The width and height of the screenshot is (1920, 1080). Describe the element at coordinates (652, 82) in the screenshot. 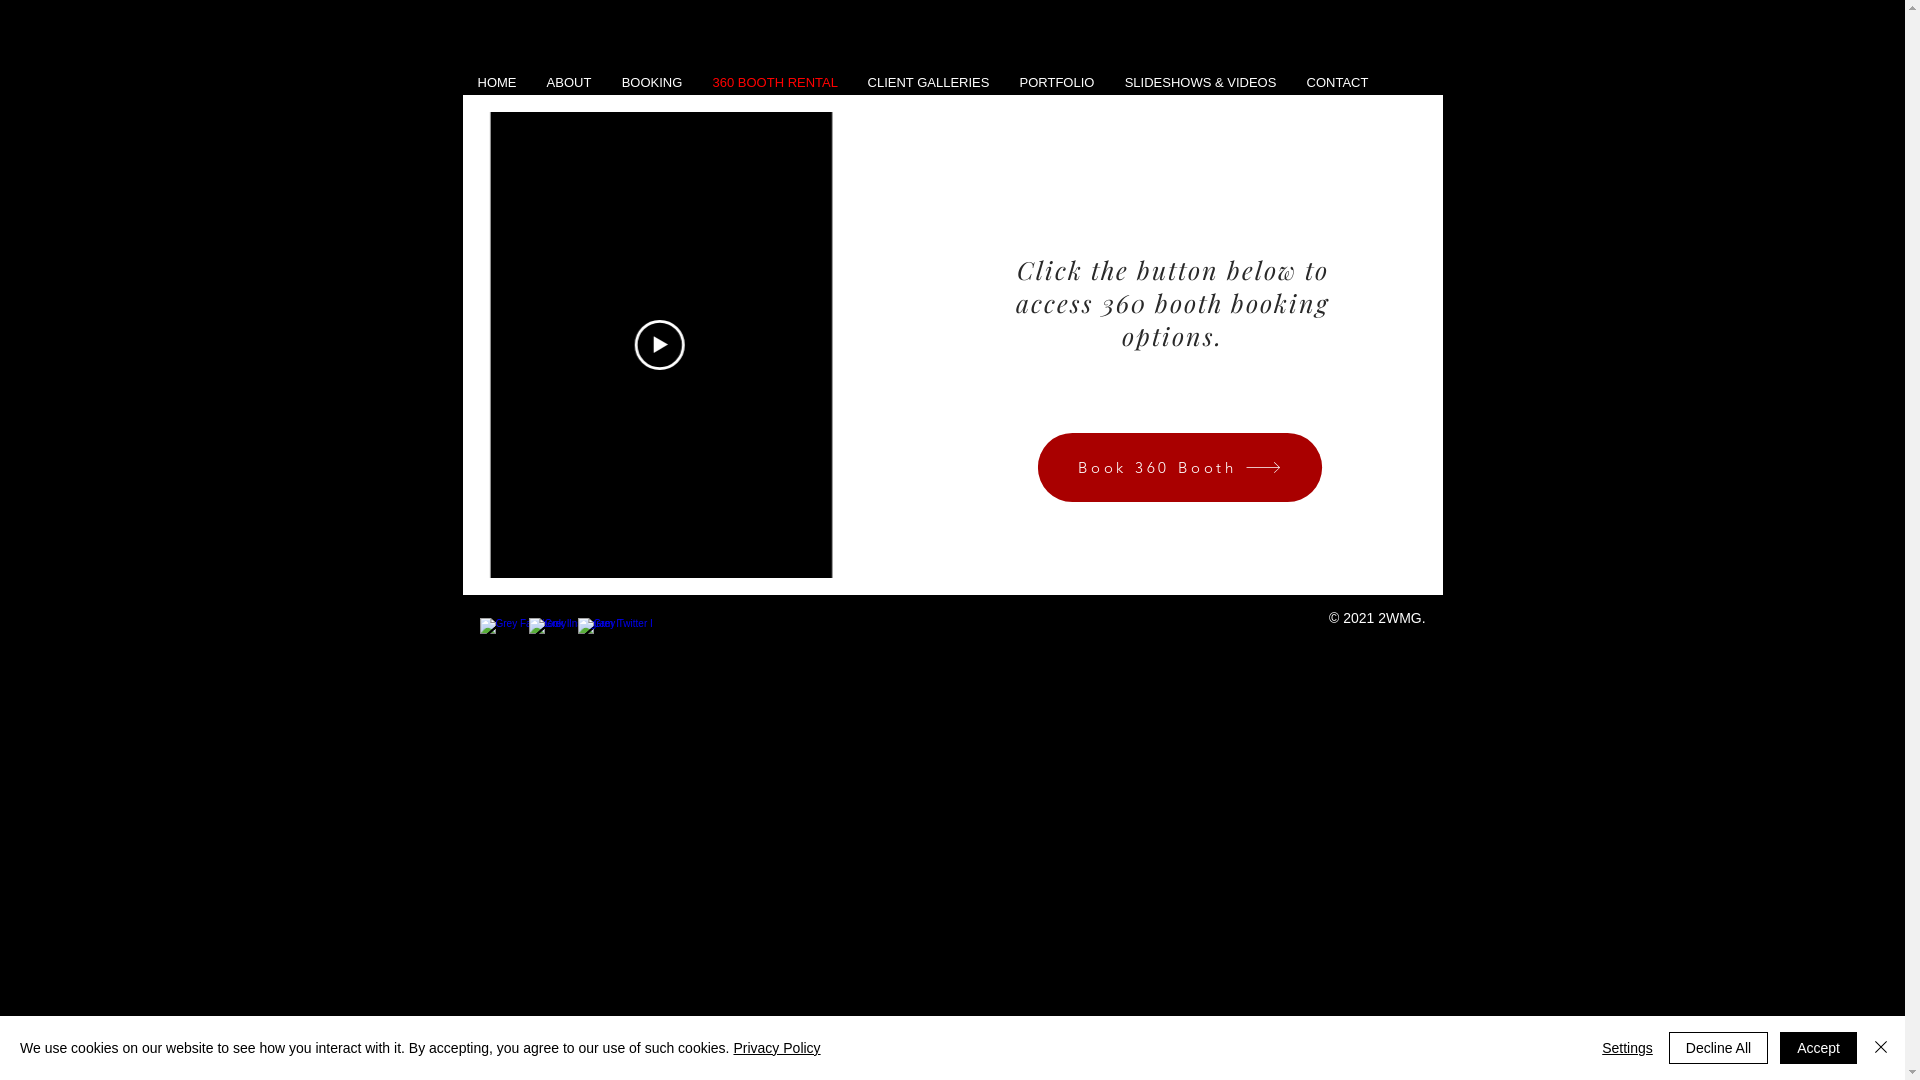

I see `BOOKING` at that location.